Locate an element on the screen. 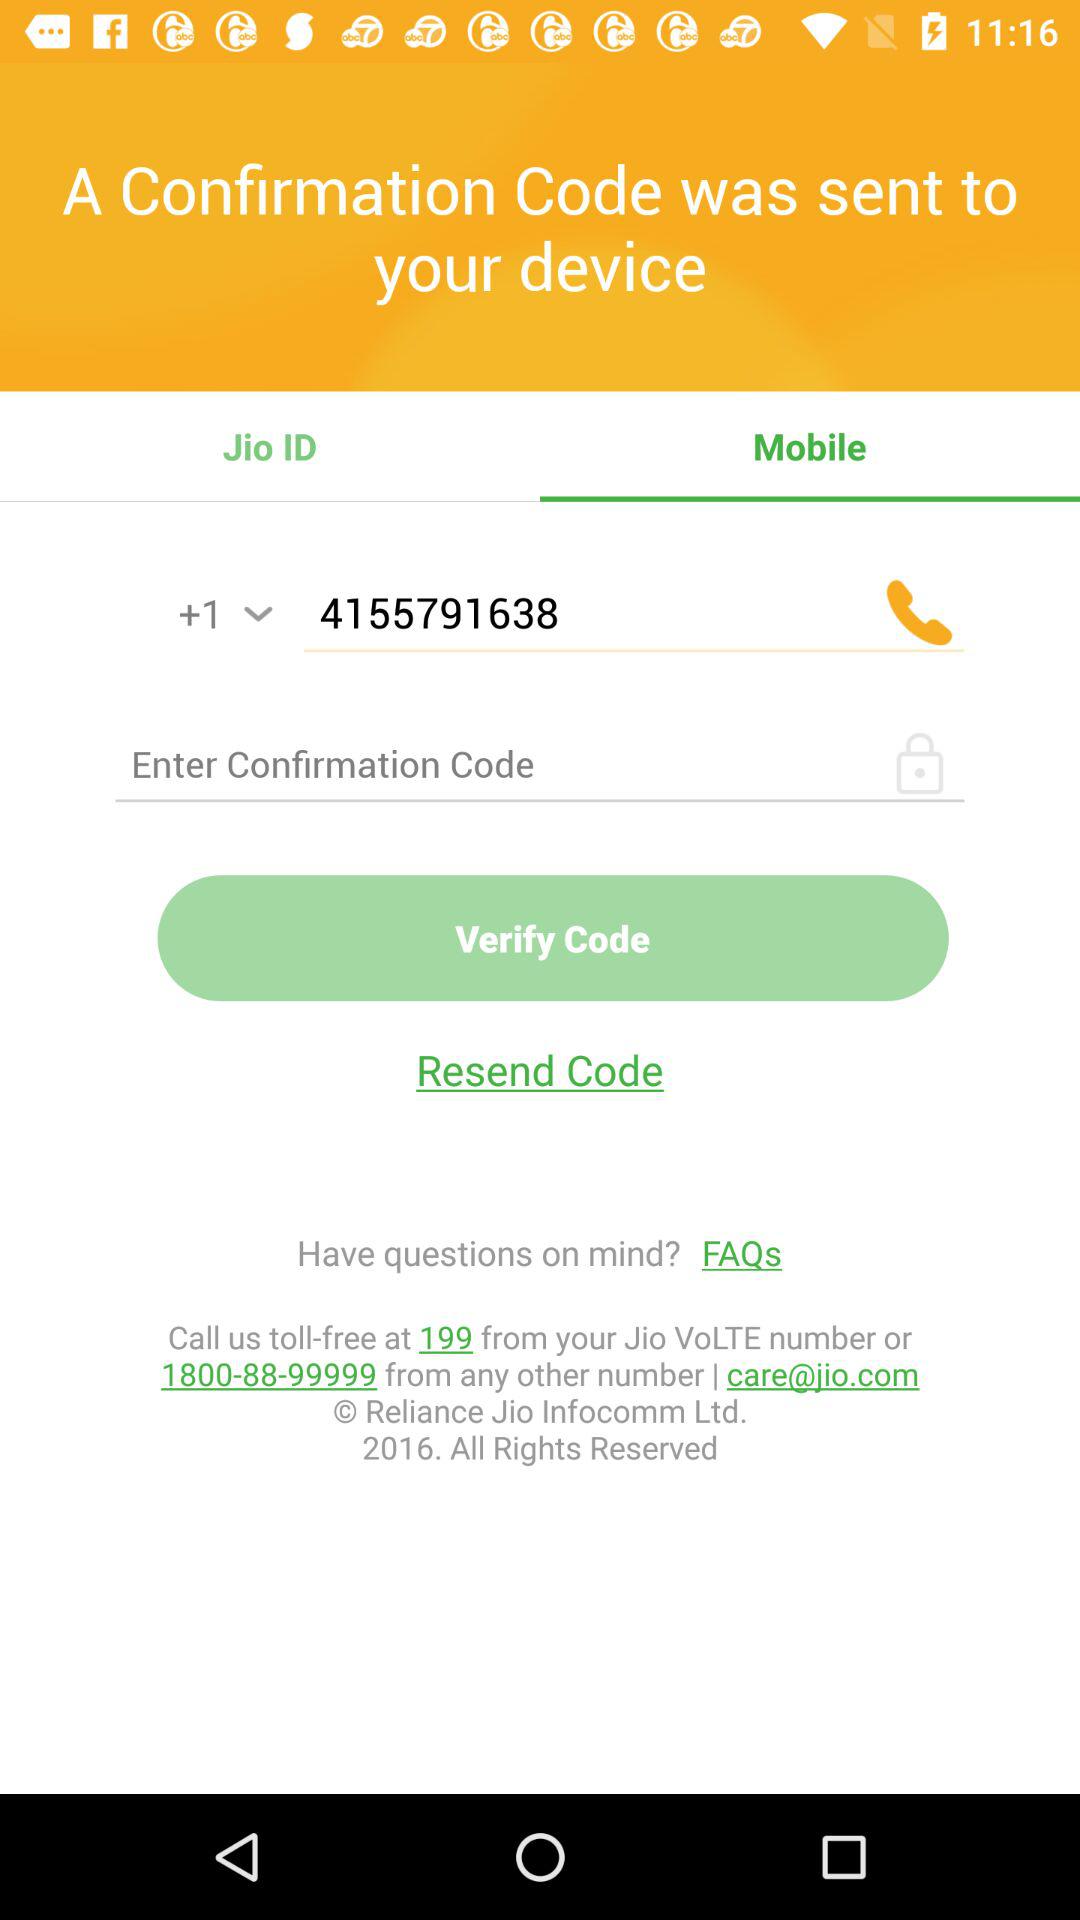 The width and height of the screenshot is (1080, 1920). swipe to the verify code item is located at coordinates (552, 938).